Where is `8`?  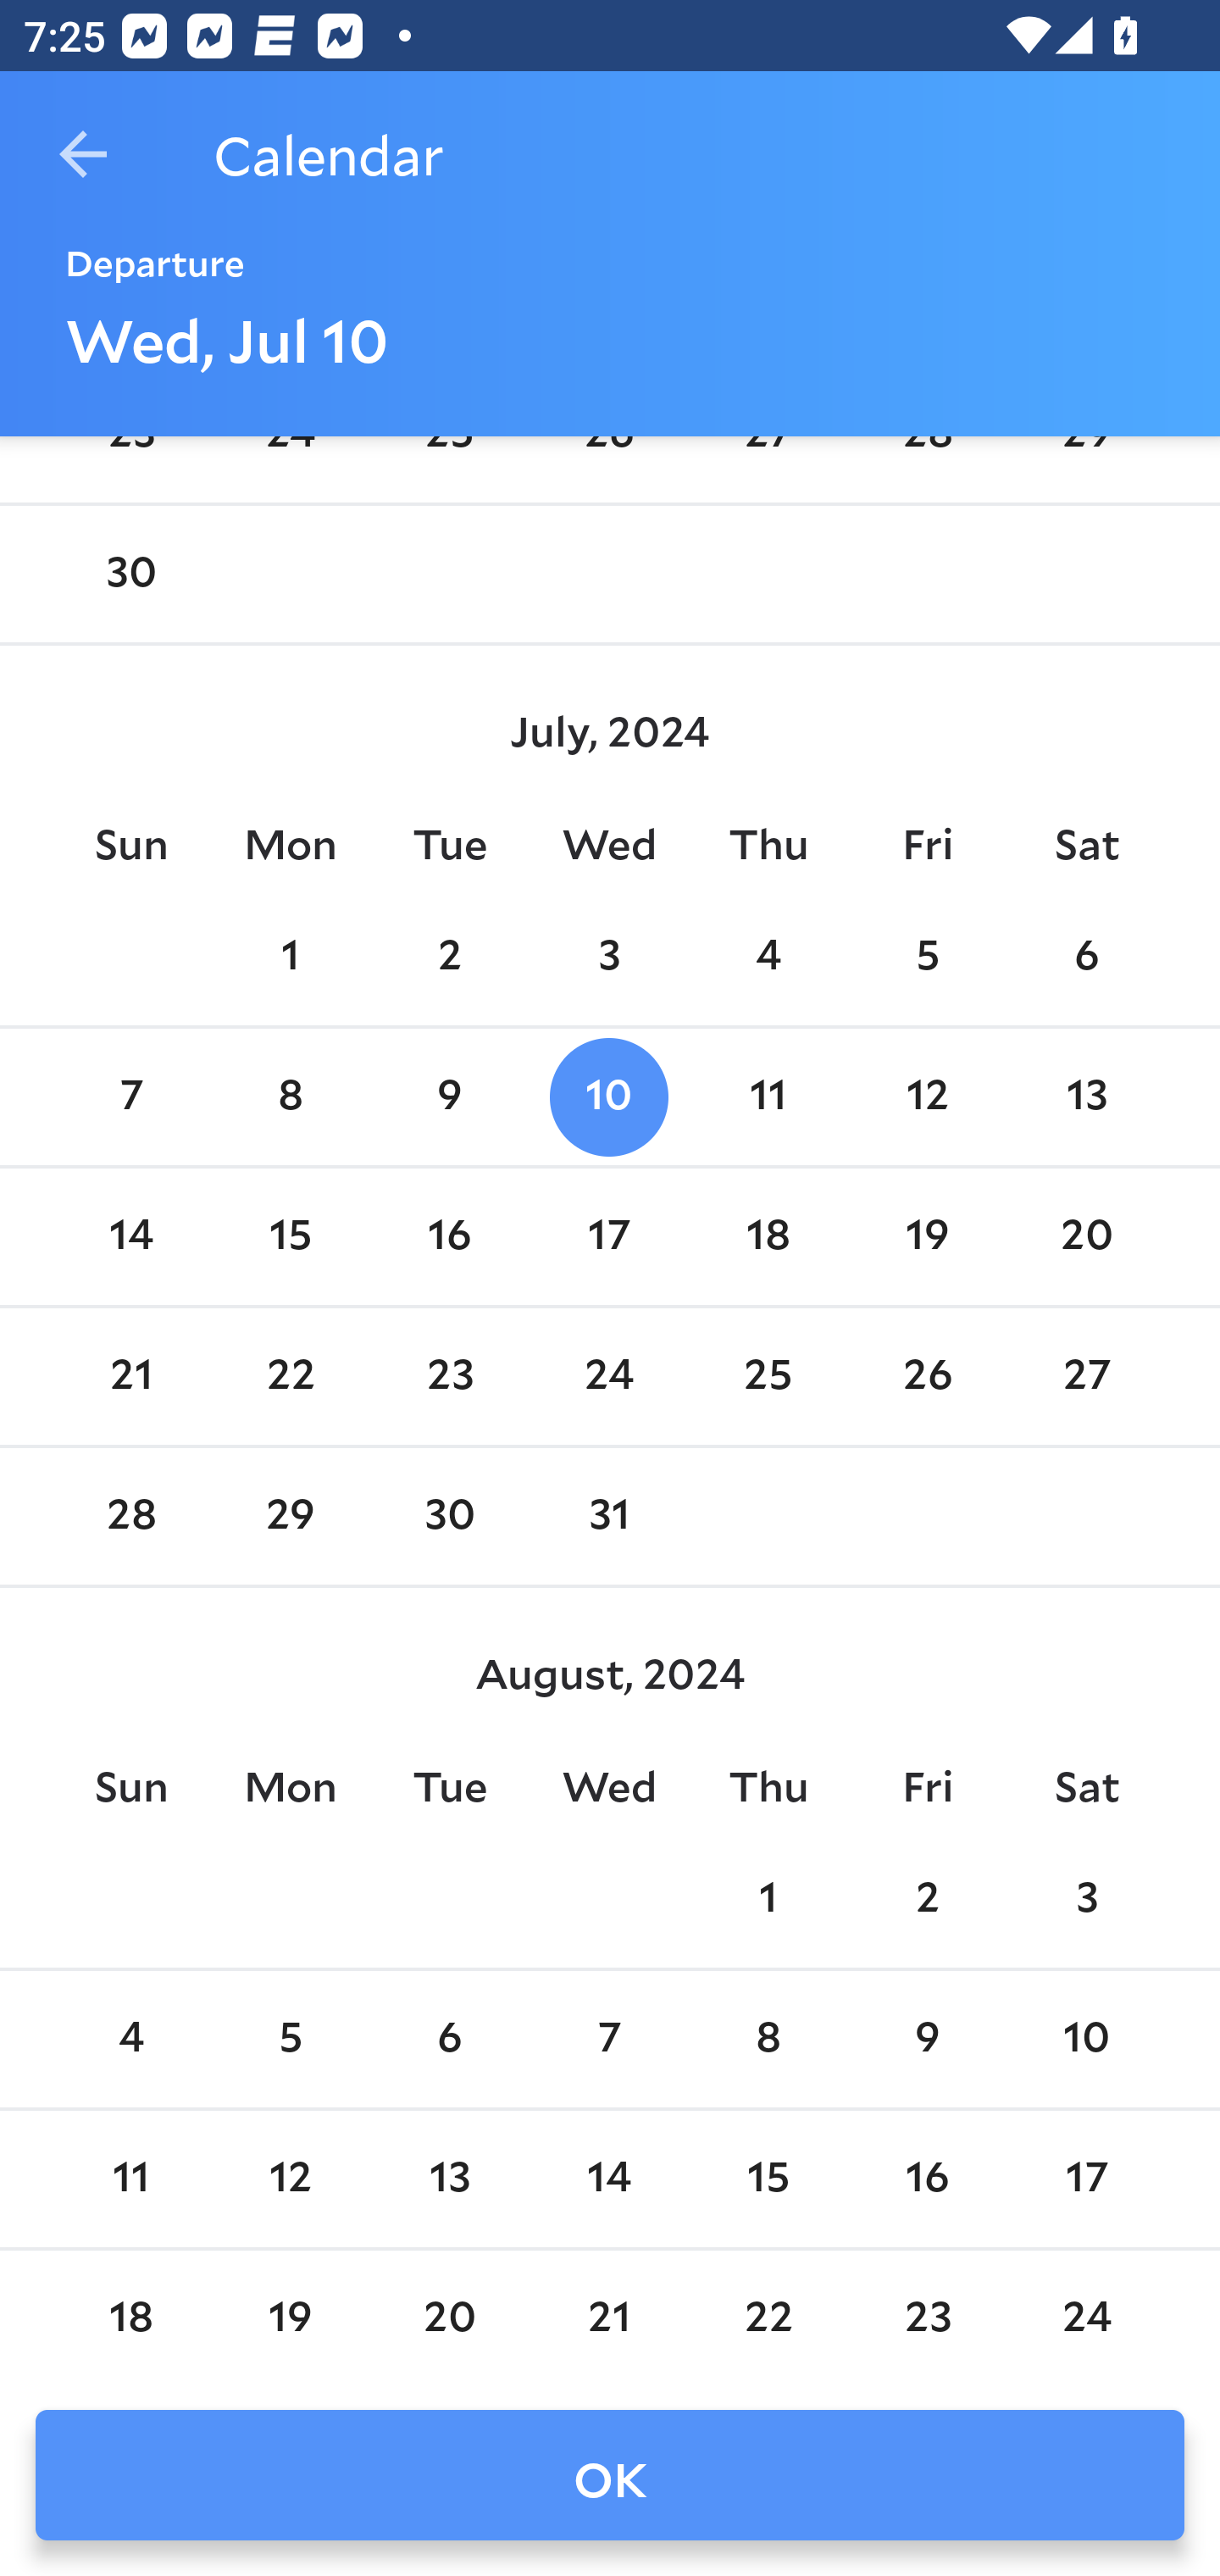 8 is located at coordinates (768, 2040).